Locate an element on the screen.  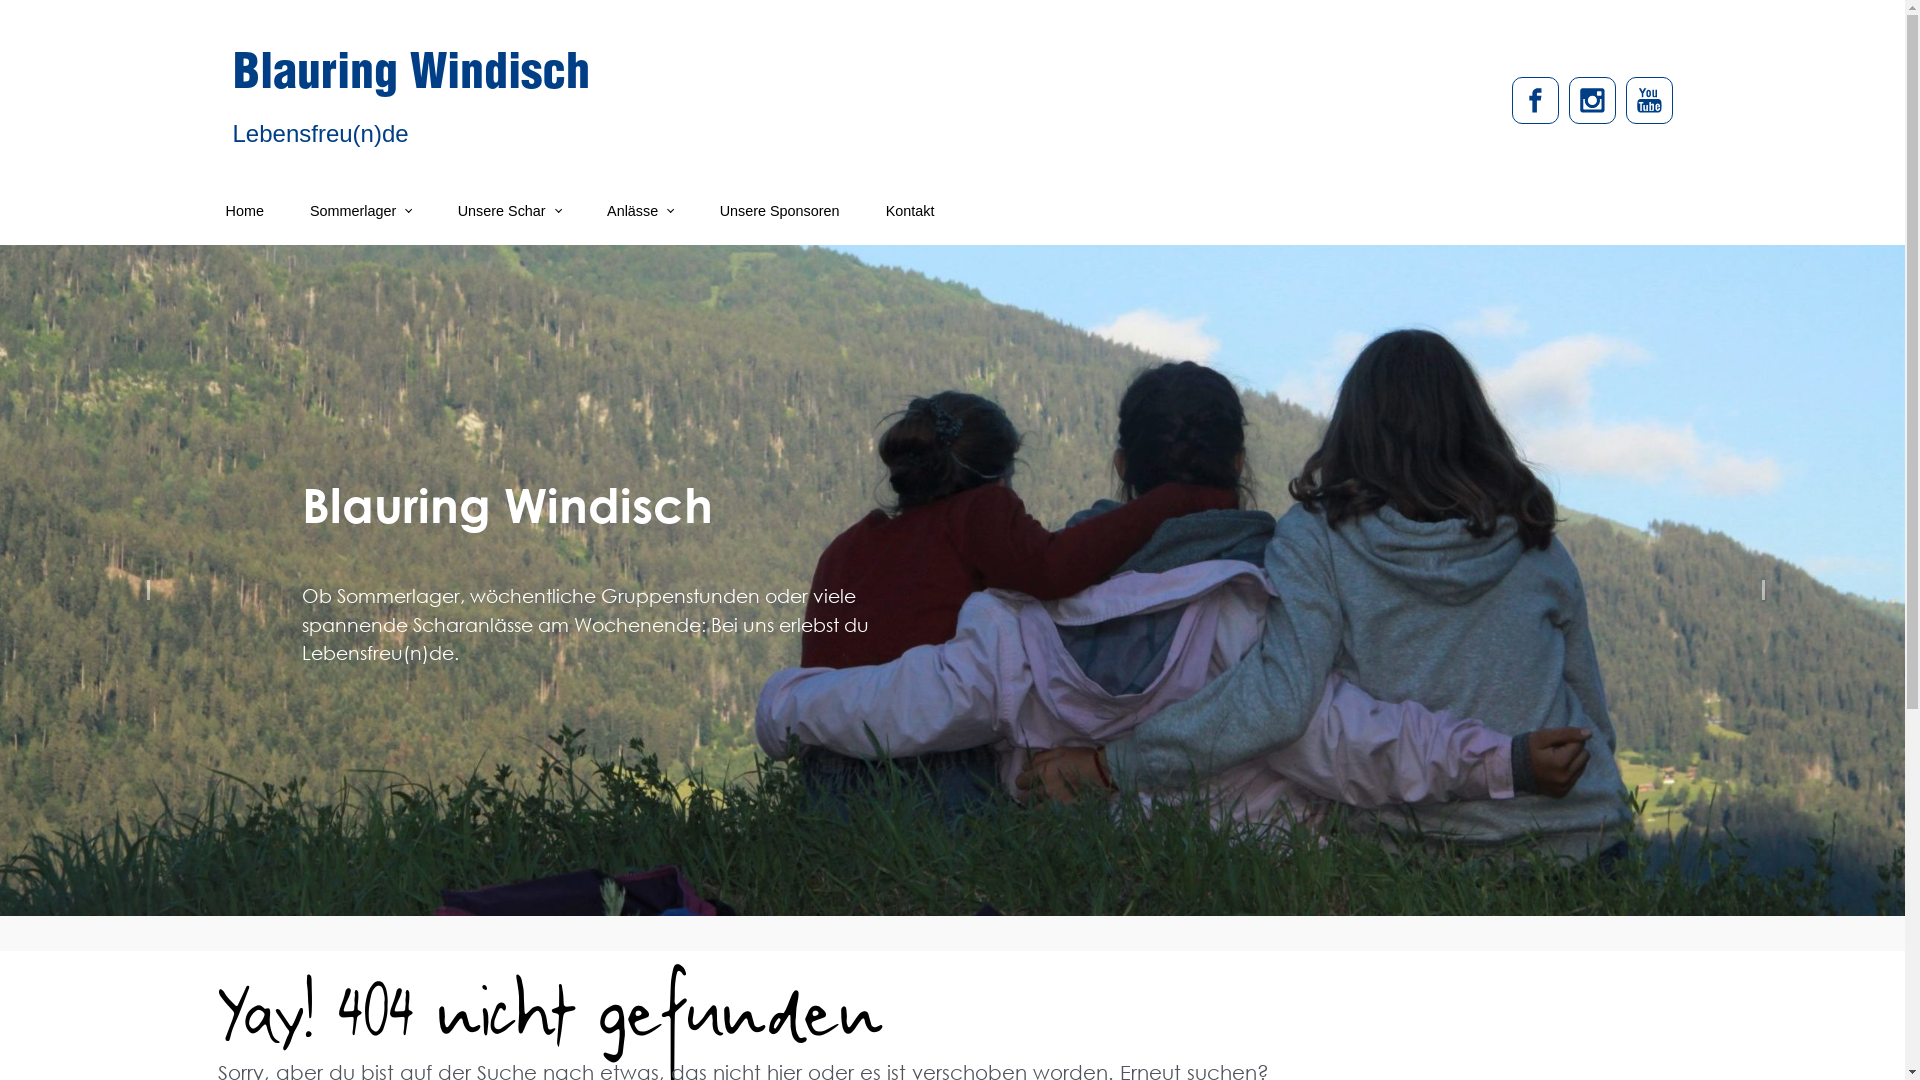
Kontakt is located at coordinates (910, 211).